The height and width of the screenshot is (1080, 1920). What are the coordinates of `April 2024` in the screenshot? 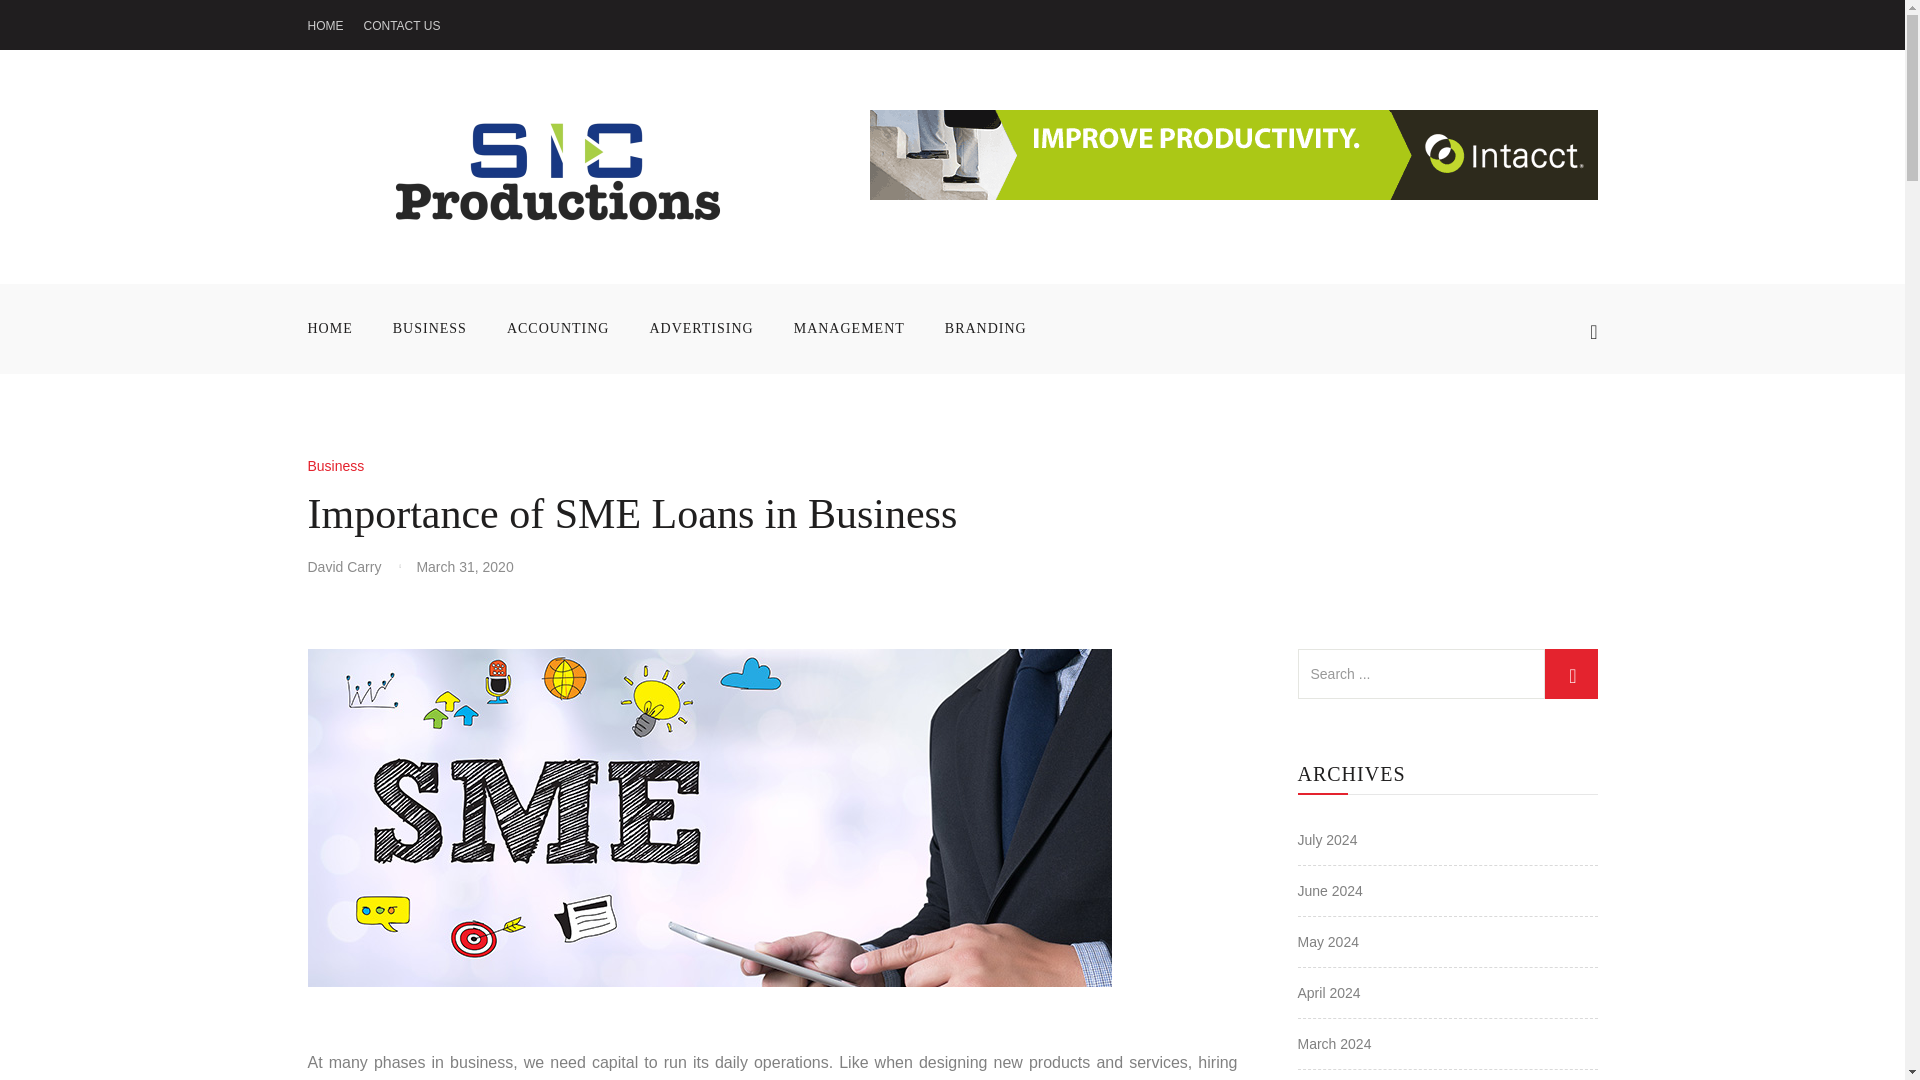 It's located at (1329, 992).